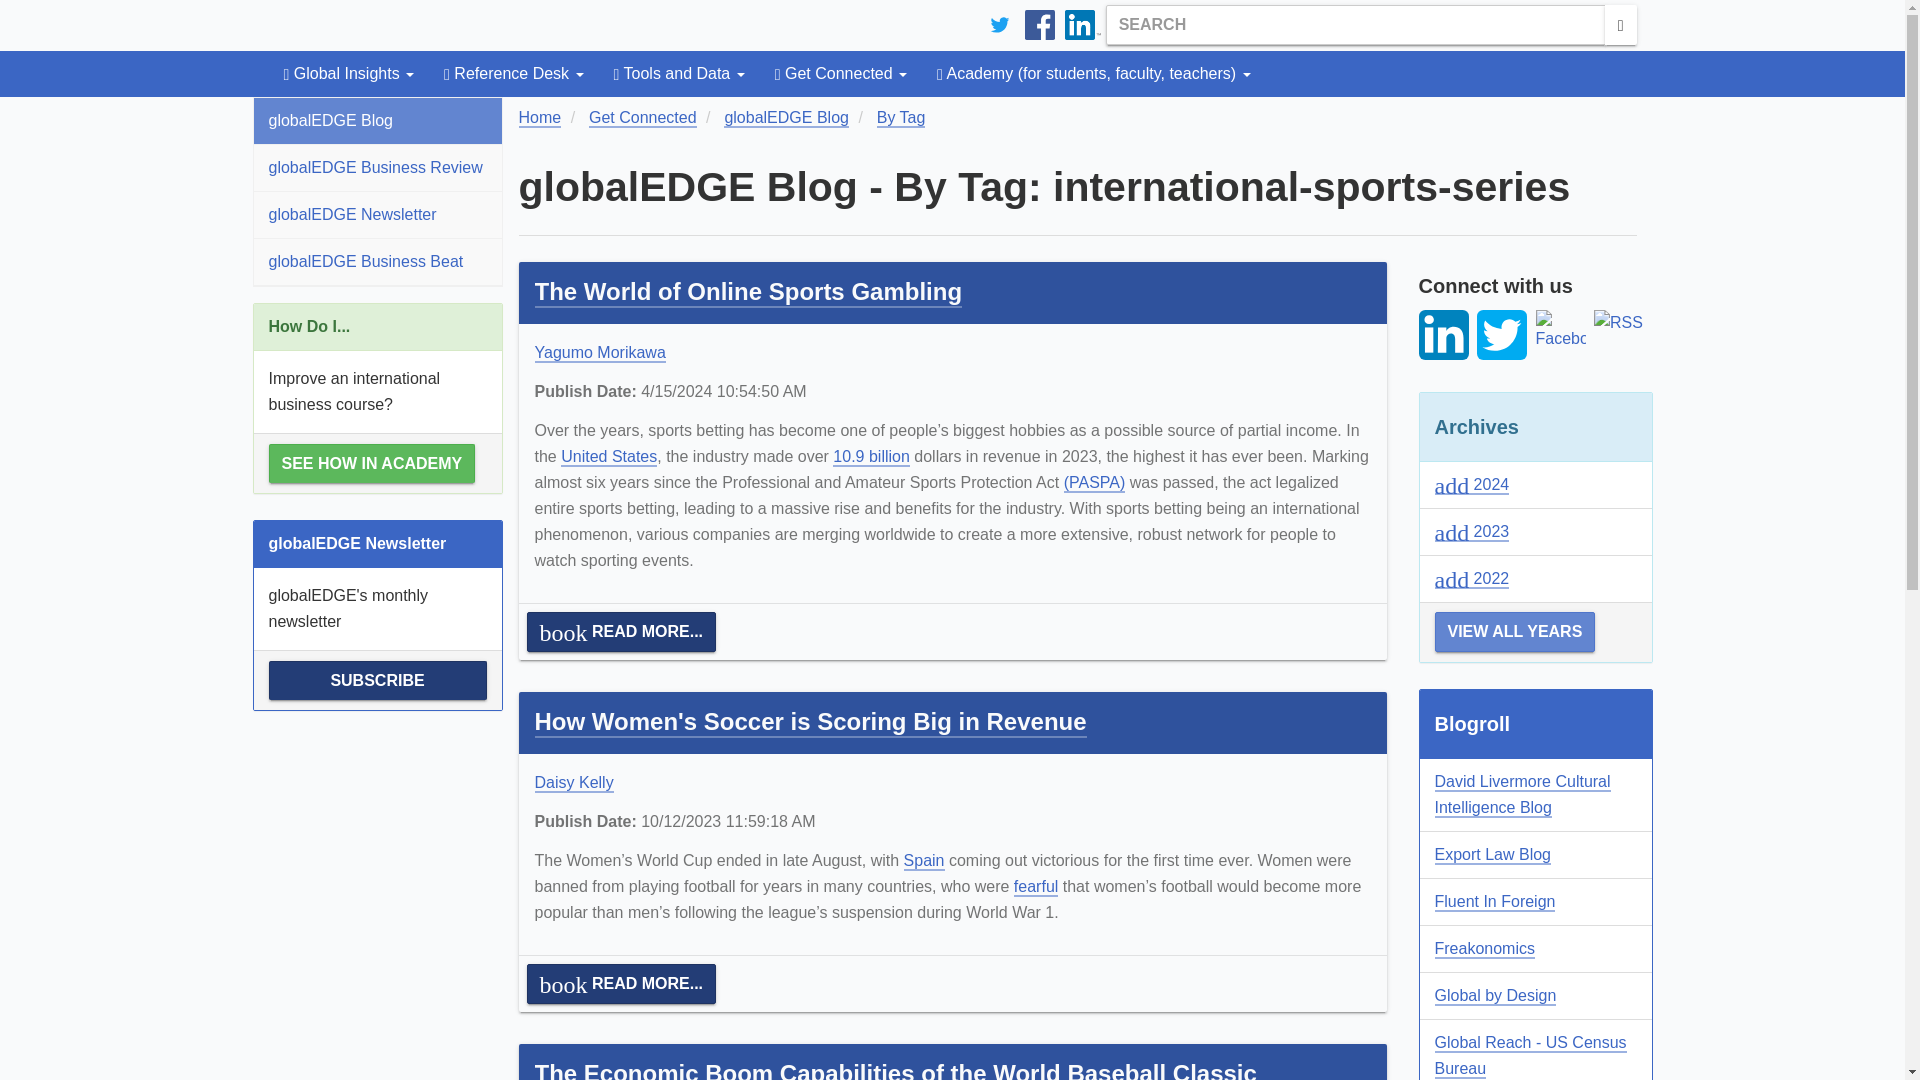 The height and width of the screenshot is (1080, 1920). What do you see at coordinates (418, 24) in the screenshot?
I see `globalEDGE - Your source for business knowledge` at bounding box center [418, 24].